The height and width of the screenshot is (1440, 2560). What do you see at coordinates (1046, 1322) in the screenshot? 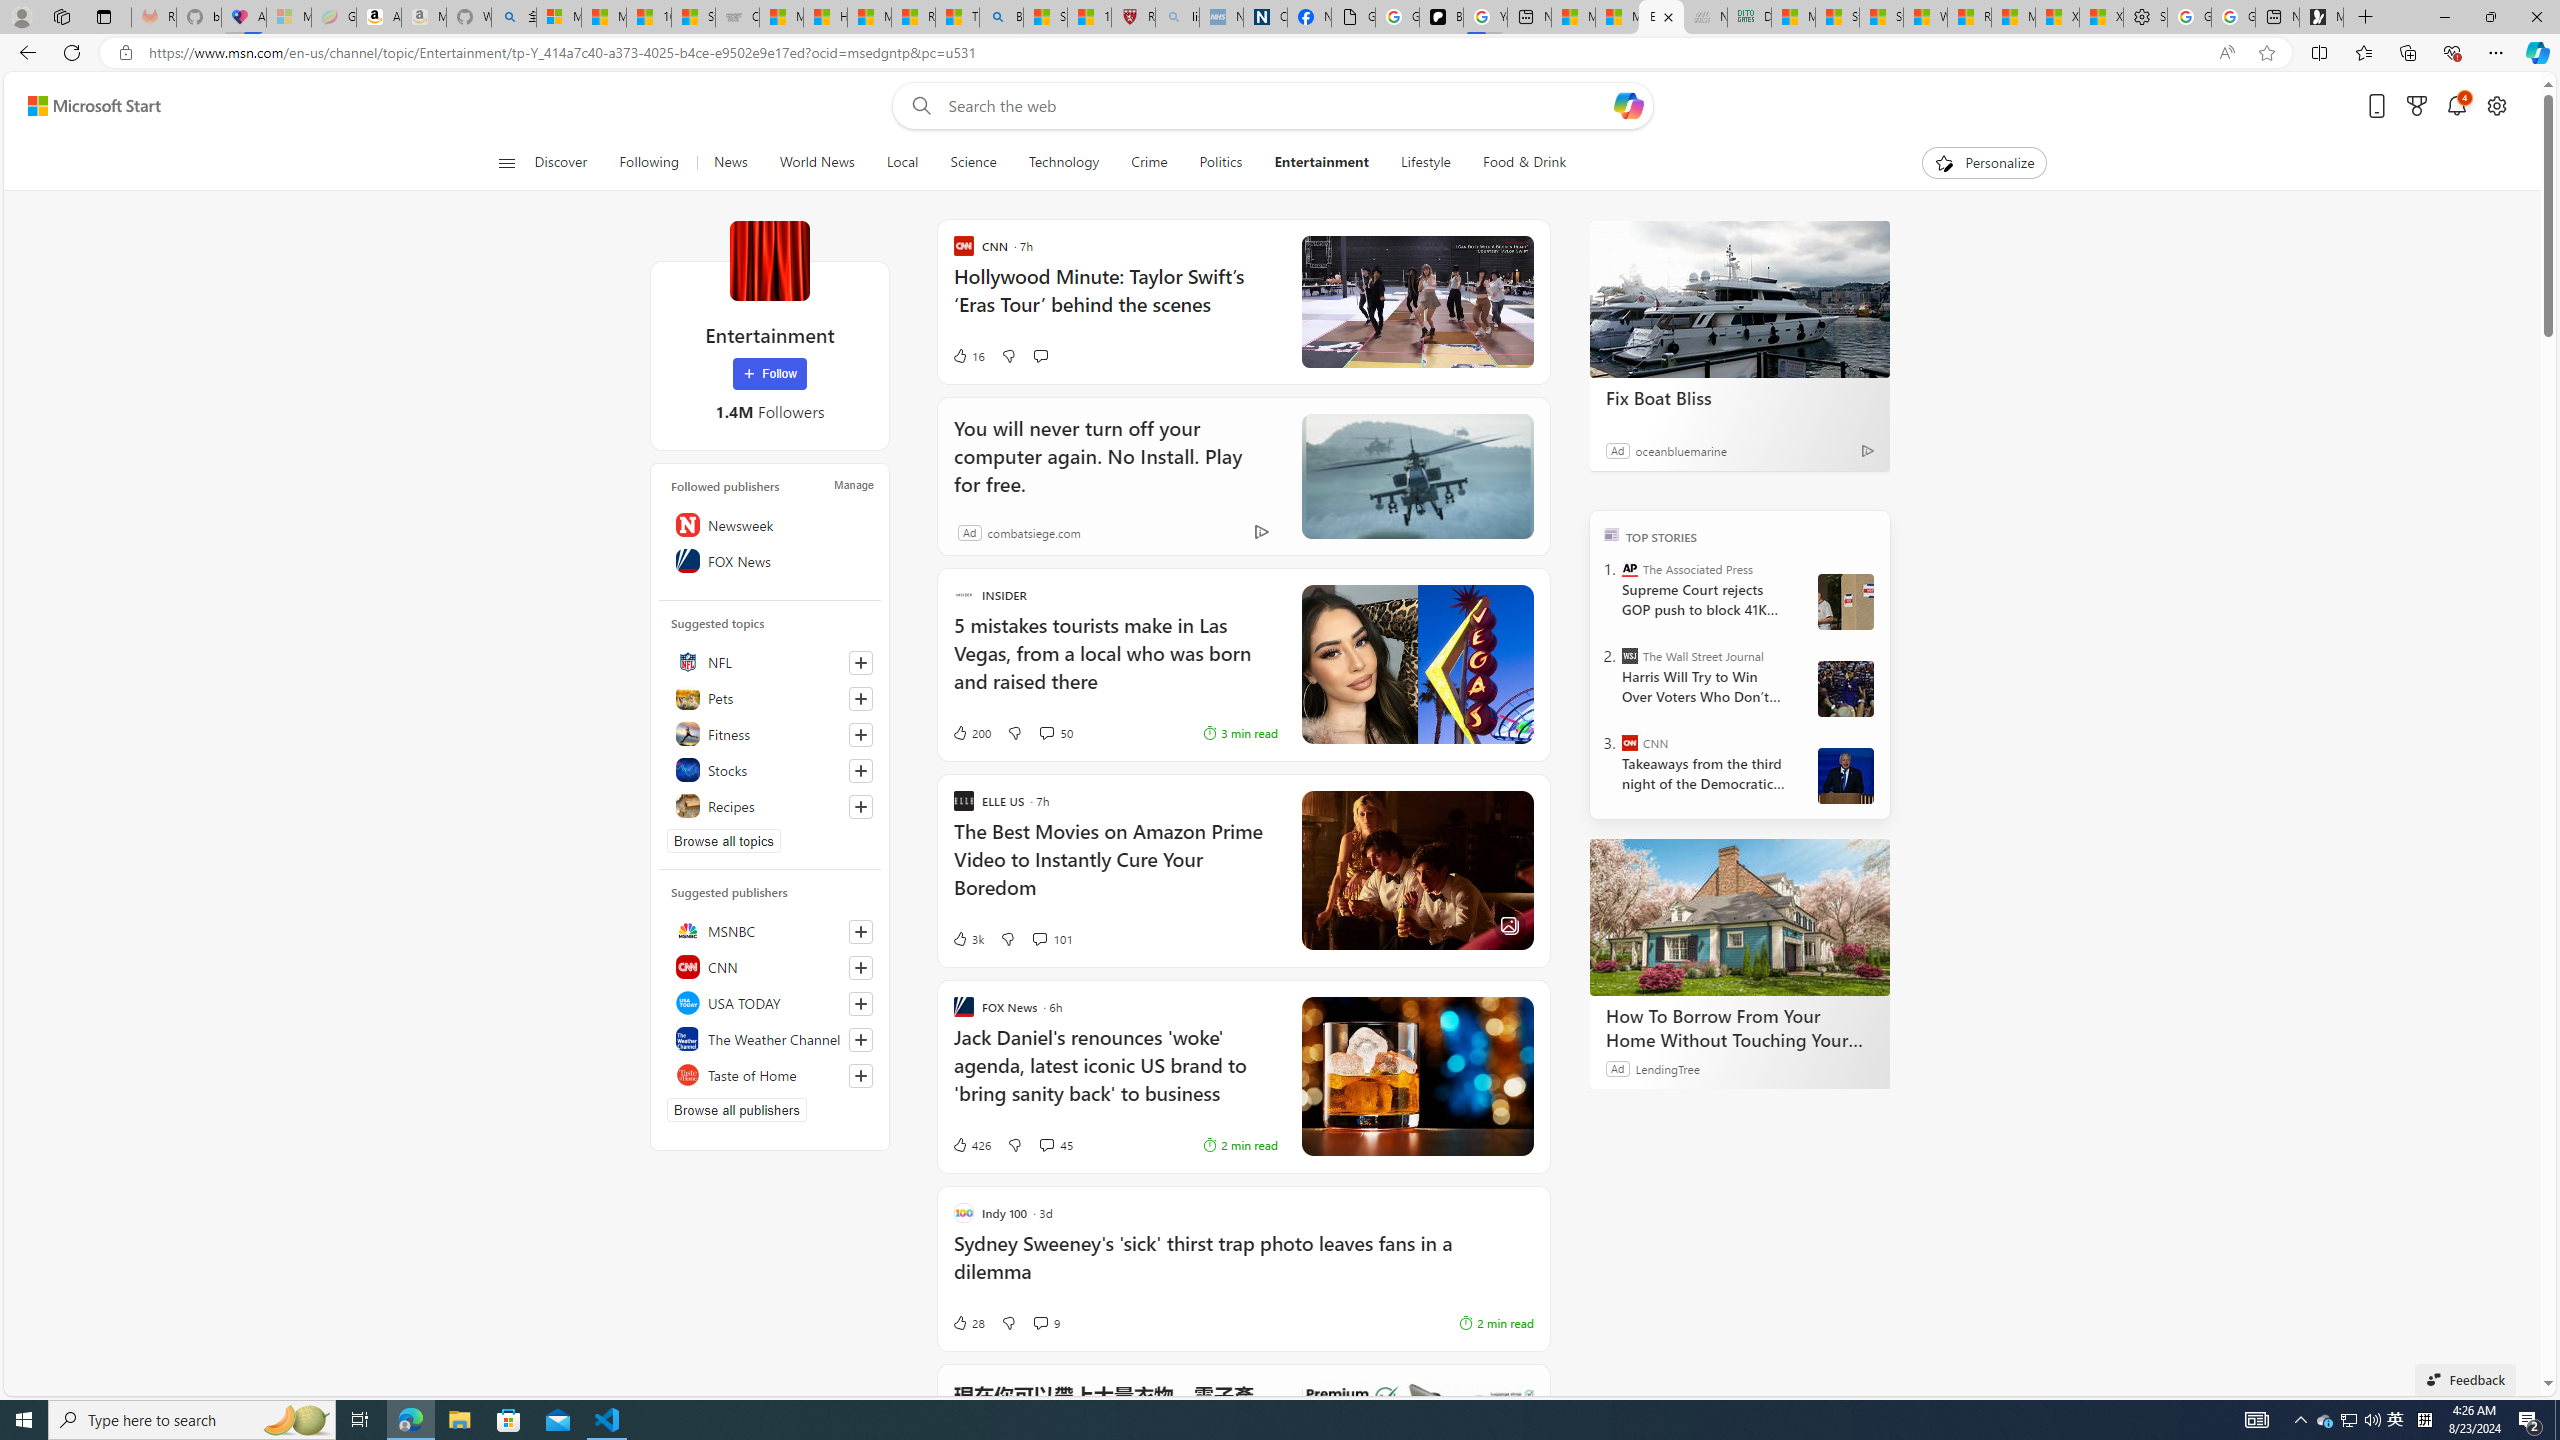
I see `View comments 9 Comment` at bounding box center [1046, 1322].